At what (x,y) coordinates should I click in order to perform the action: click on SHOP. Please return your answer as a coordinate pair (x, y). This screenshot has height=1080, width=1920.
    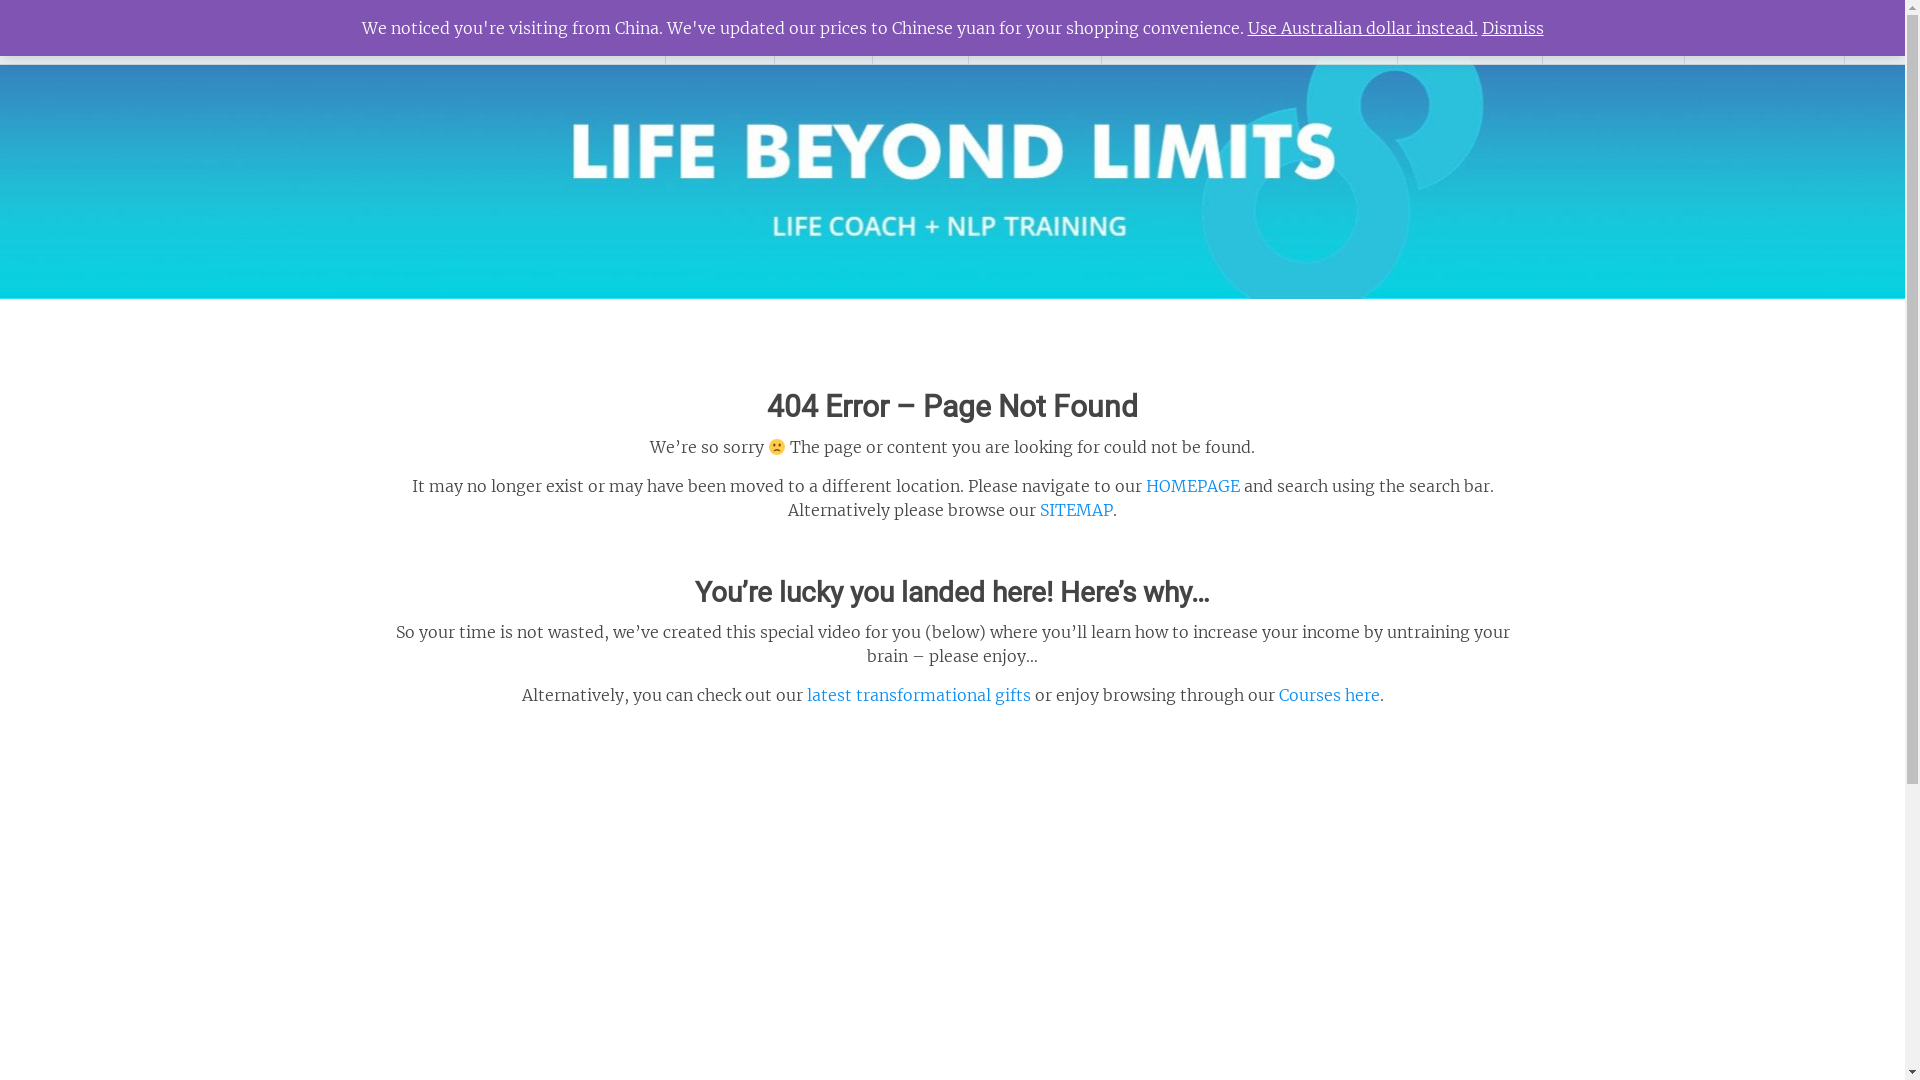
    Looking at the image, I should click on (824, 32).